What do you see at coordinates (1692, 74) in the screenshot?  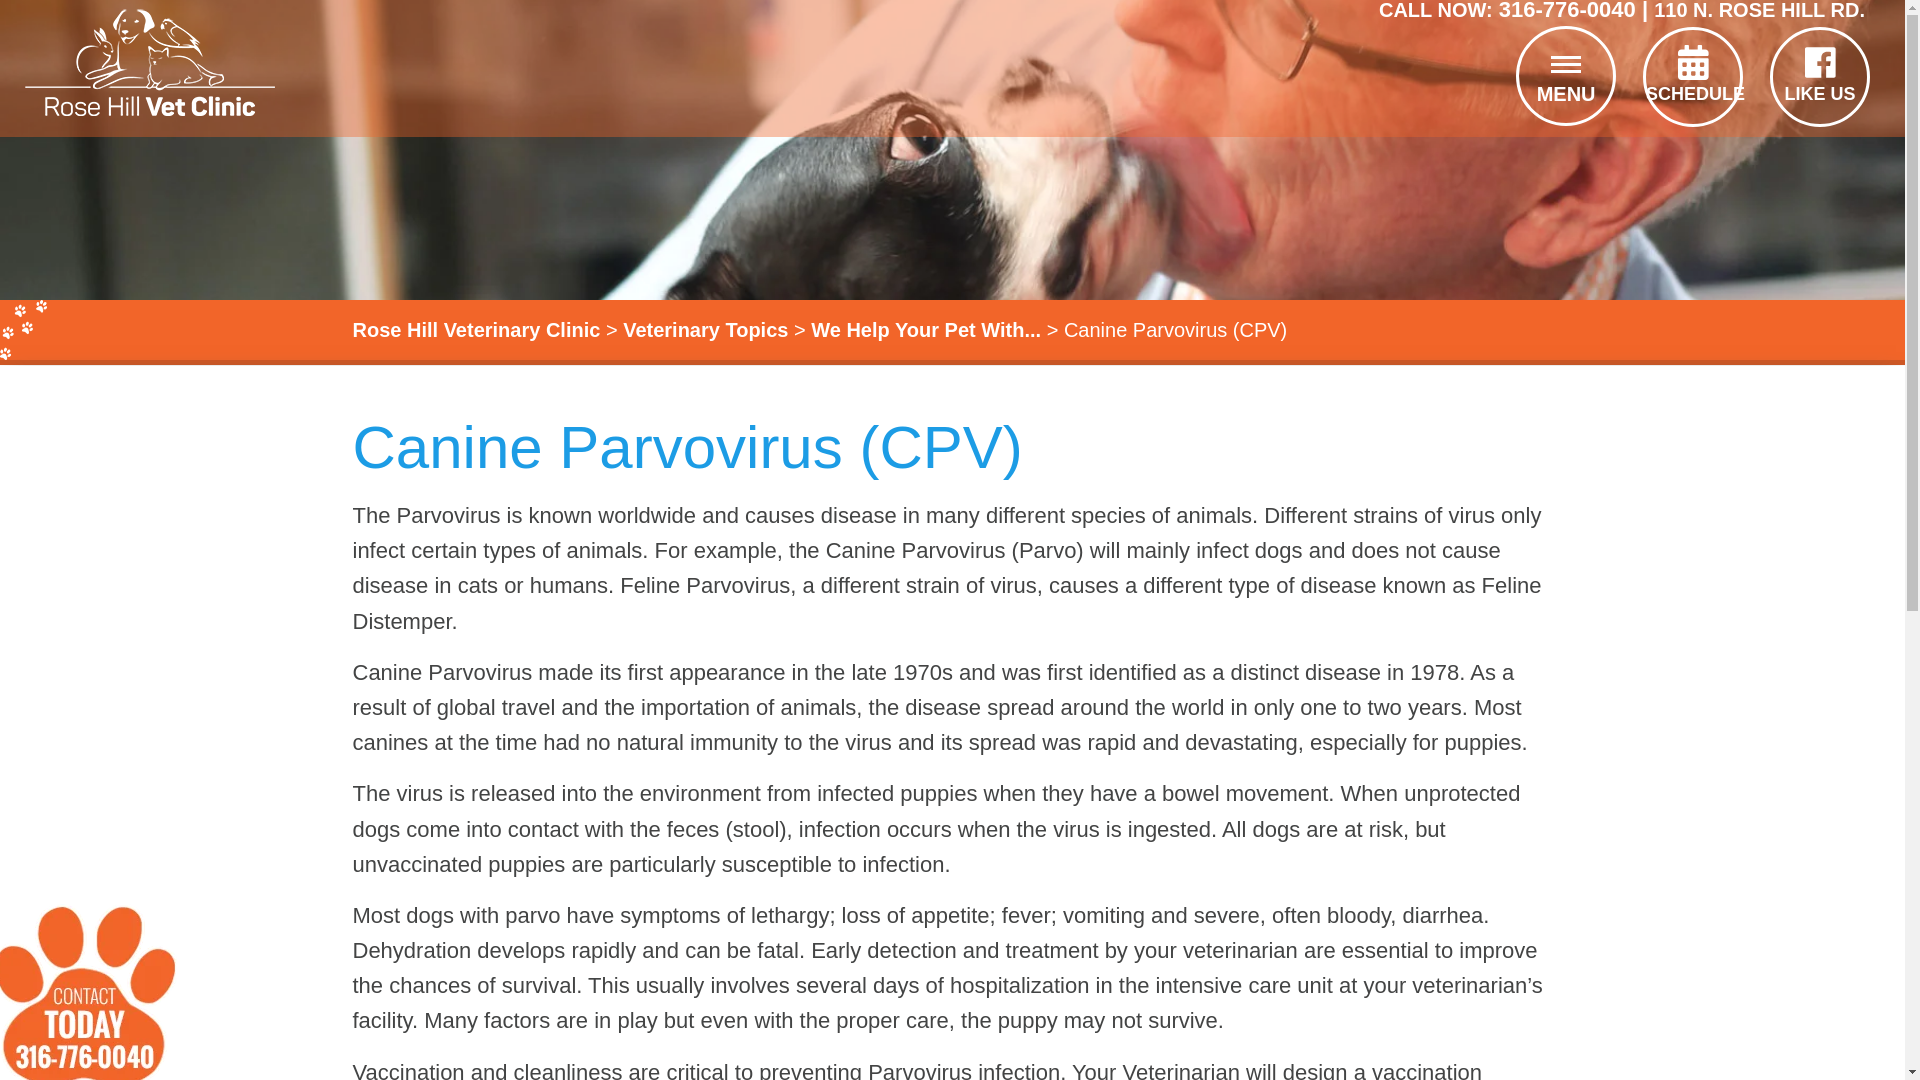 I see `SCHEDULE` at bounding box center [1692, 74].